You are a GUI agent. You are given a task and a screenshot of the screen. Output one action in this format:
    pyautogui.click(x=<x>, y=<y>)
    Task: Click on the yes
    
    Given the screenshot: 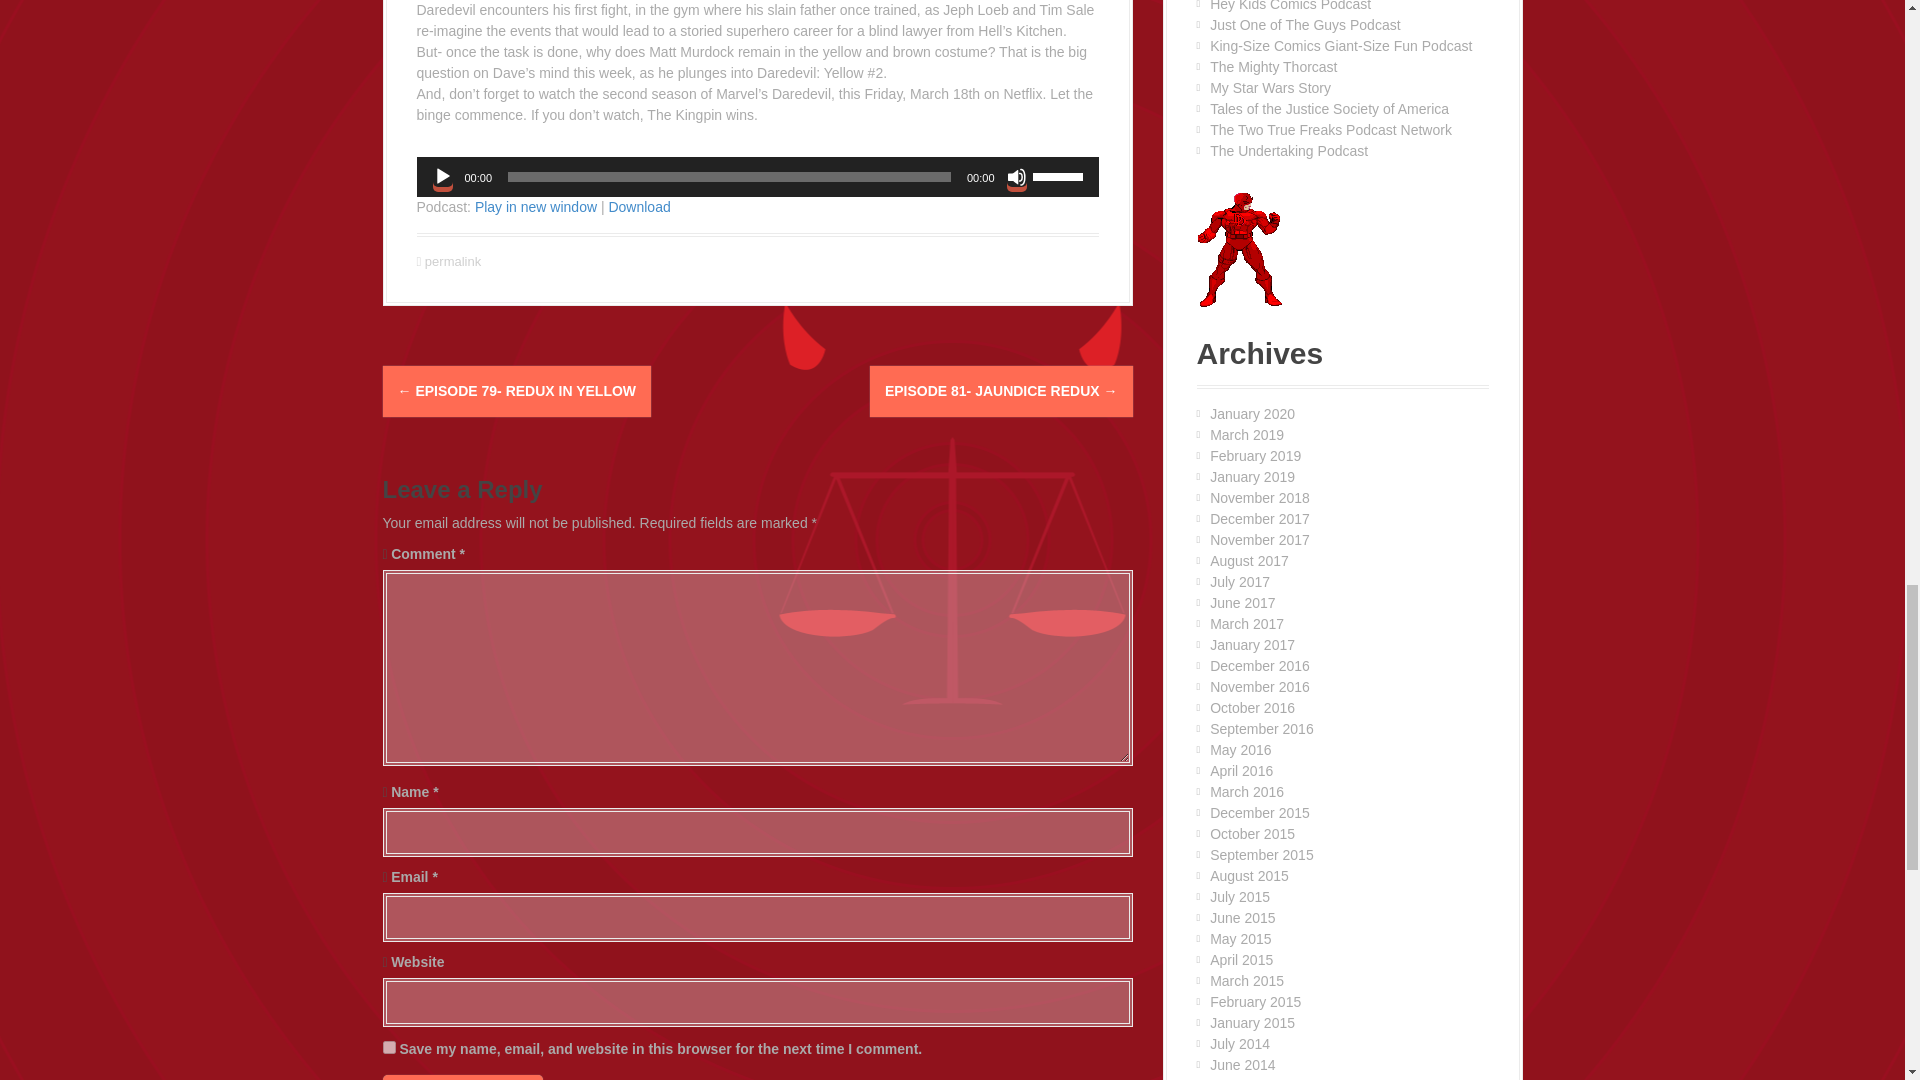 What is the action you would take?
    pyautogui.click(x=388, y=1048)
    